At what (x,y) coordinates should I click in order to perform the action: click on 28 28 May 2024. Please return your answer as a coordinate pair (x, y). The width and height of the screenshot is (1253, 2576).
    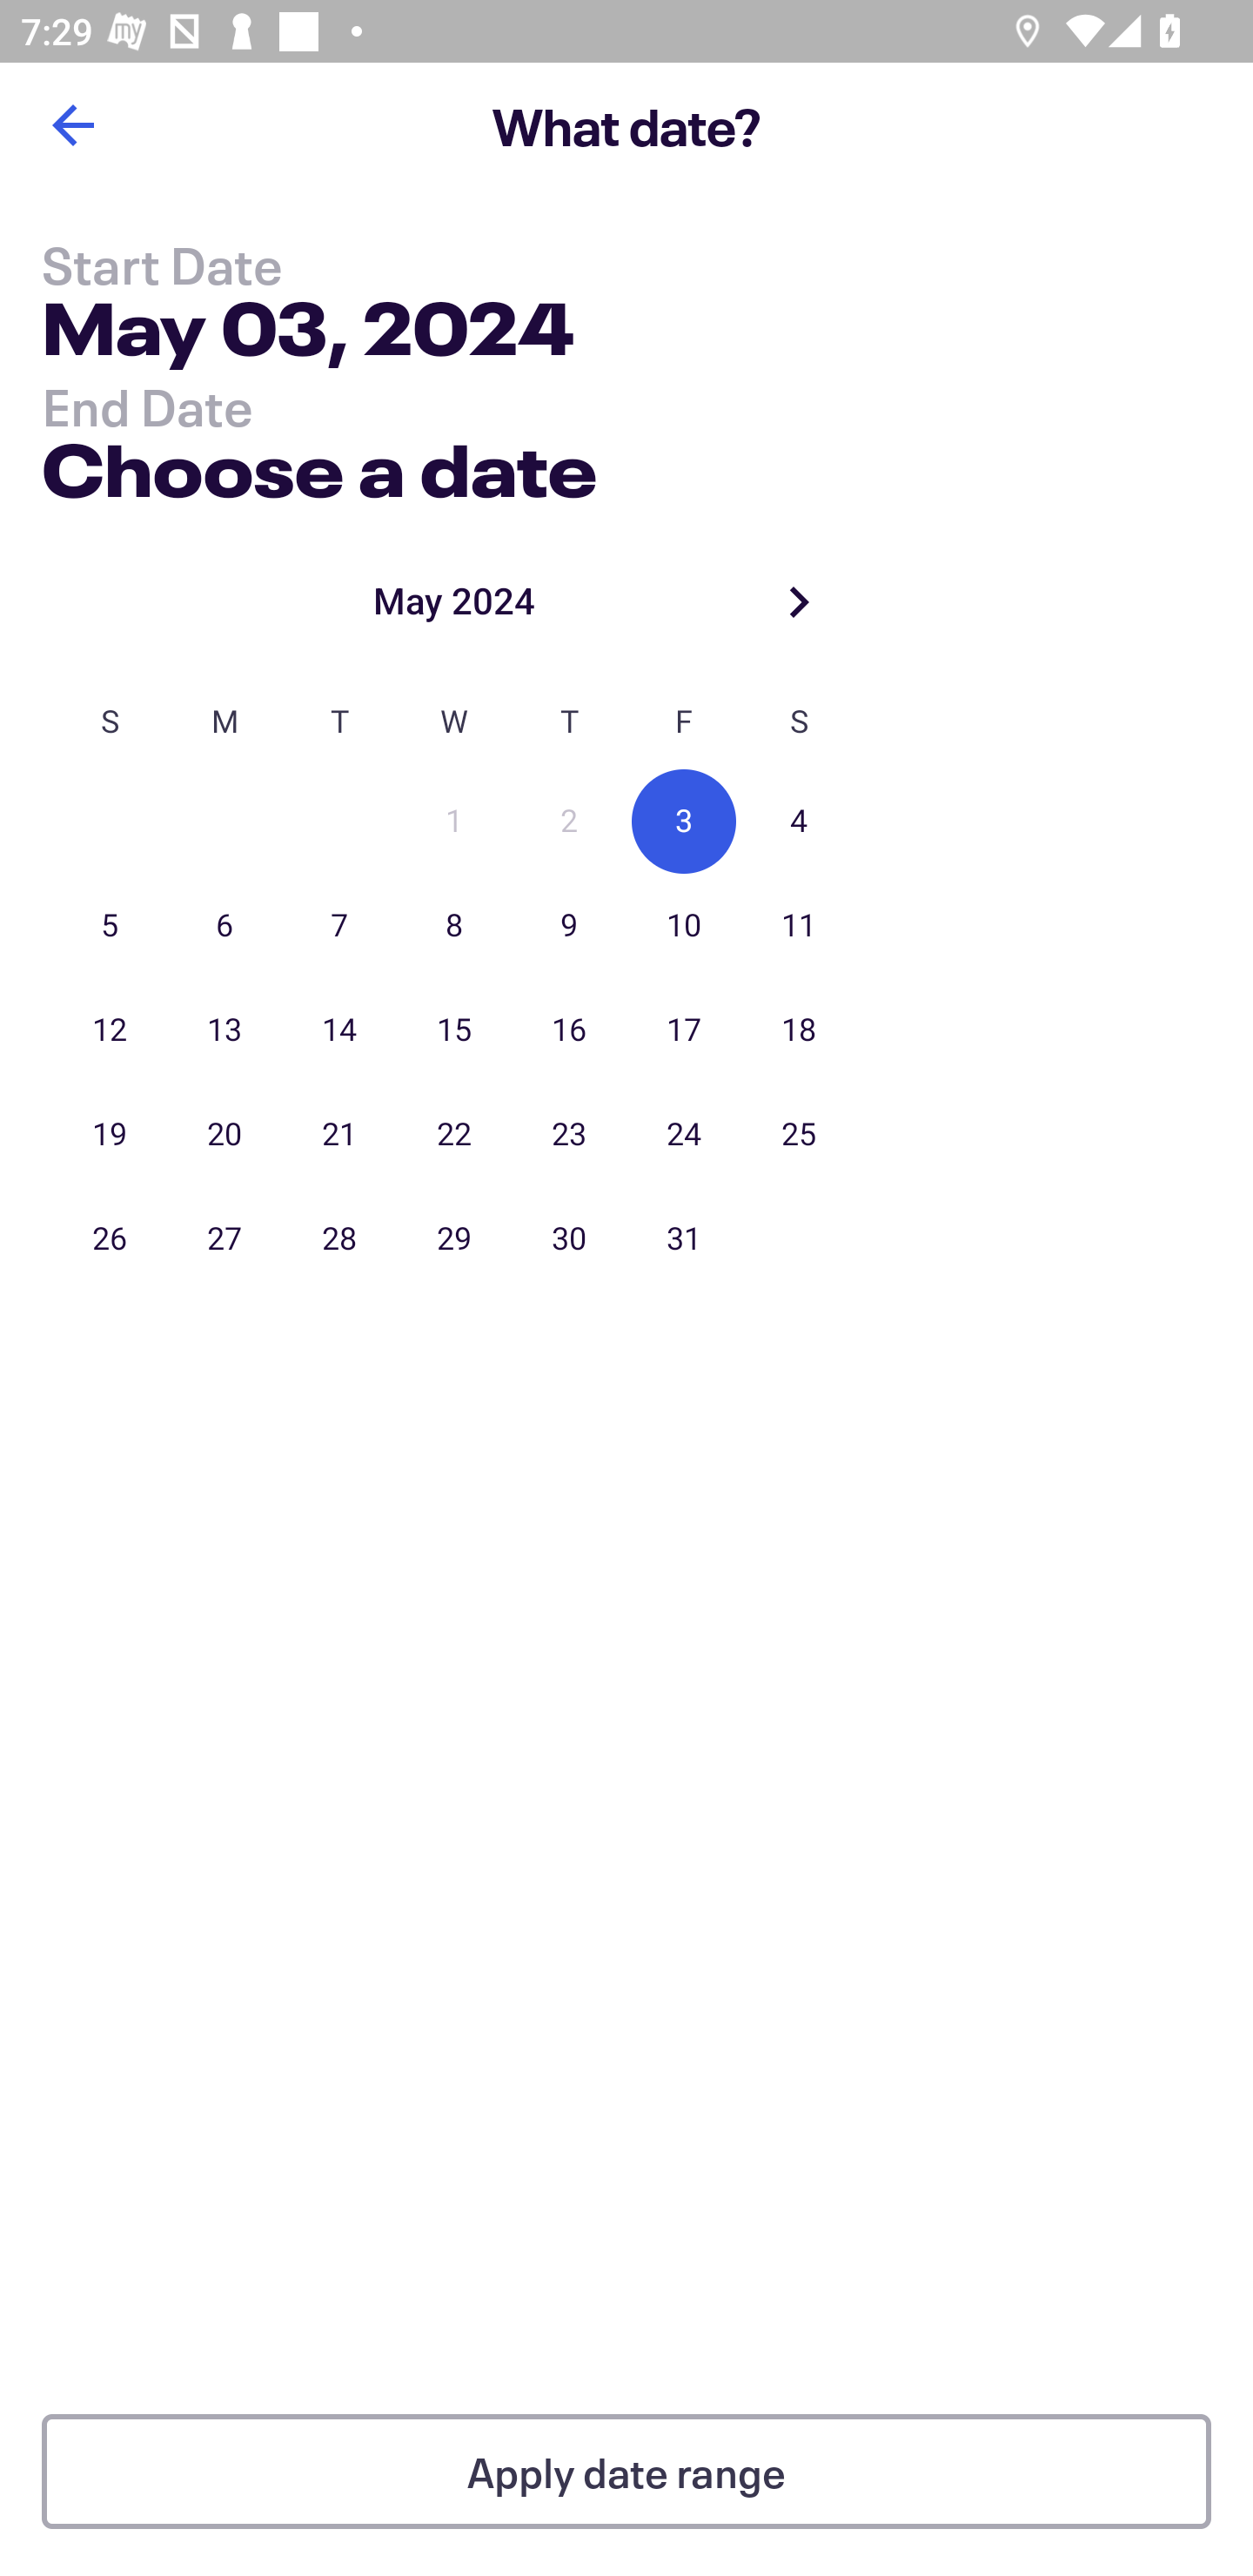
    Looking at the image, I should click on (339, 1238).